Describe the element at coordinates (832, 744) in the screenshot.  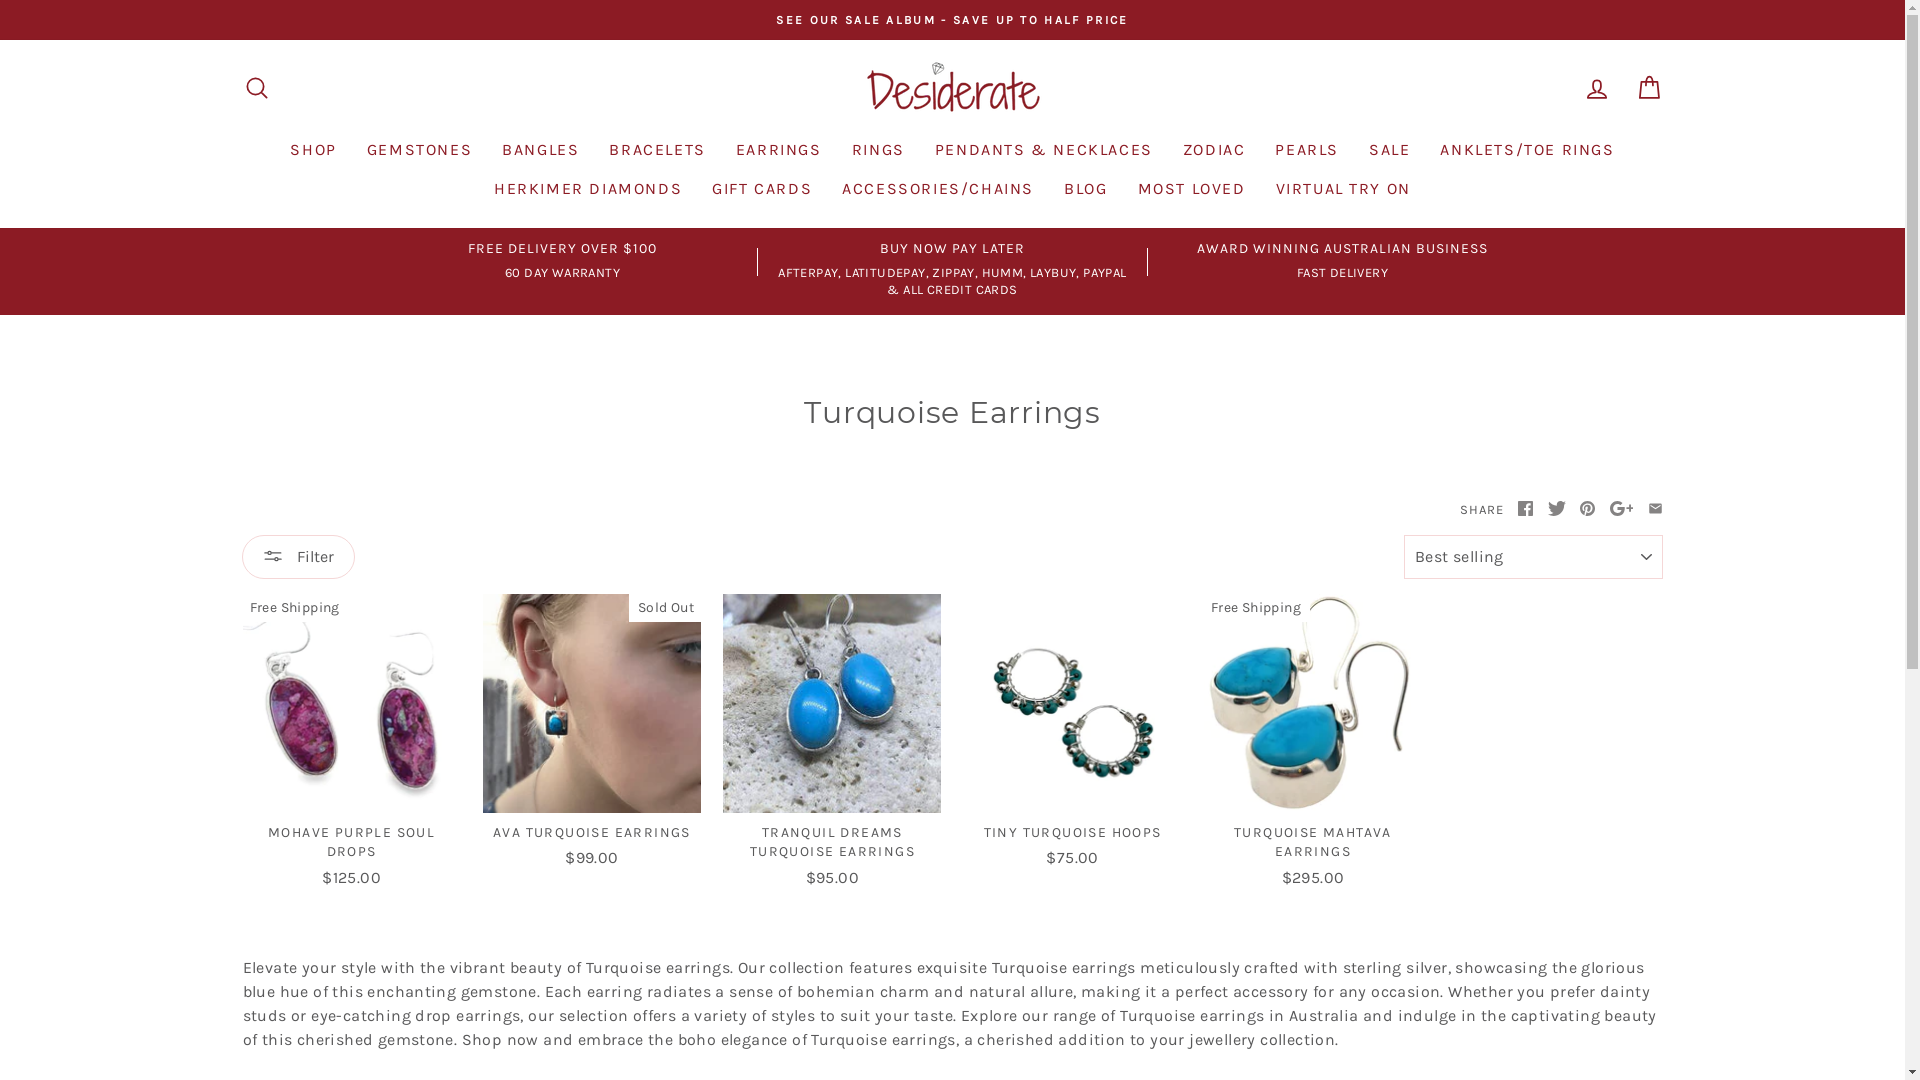
I see `TRANQUIL DREAMS TURQUOISE EARRINGS
$95.00` at that location.